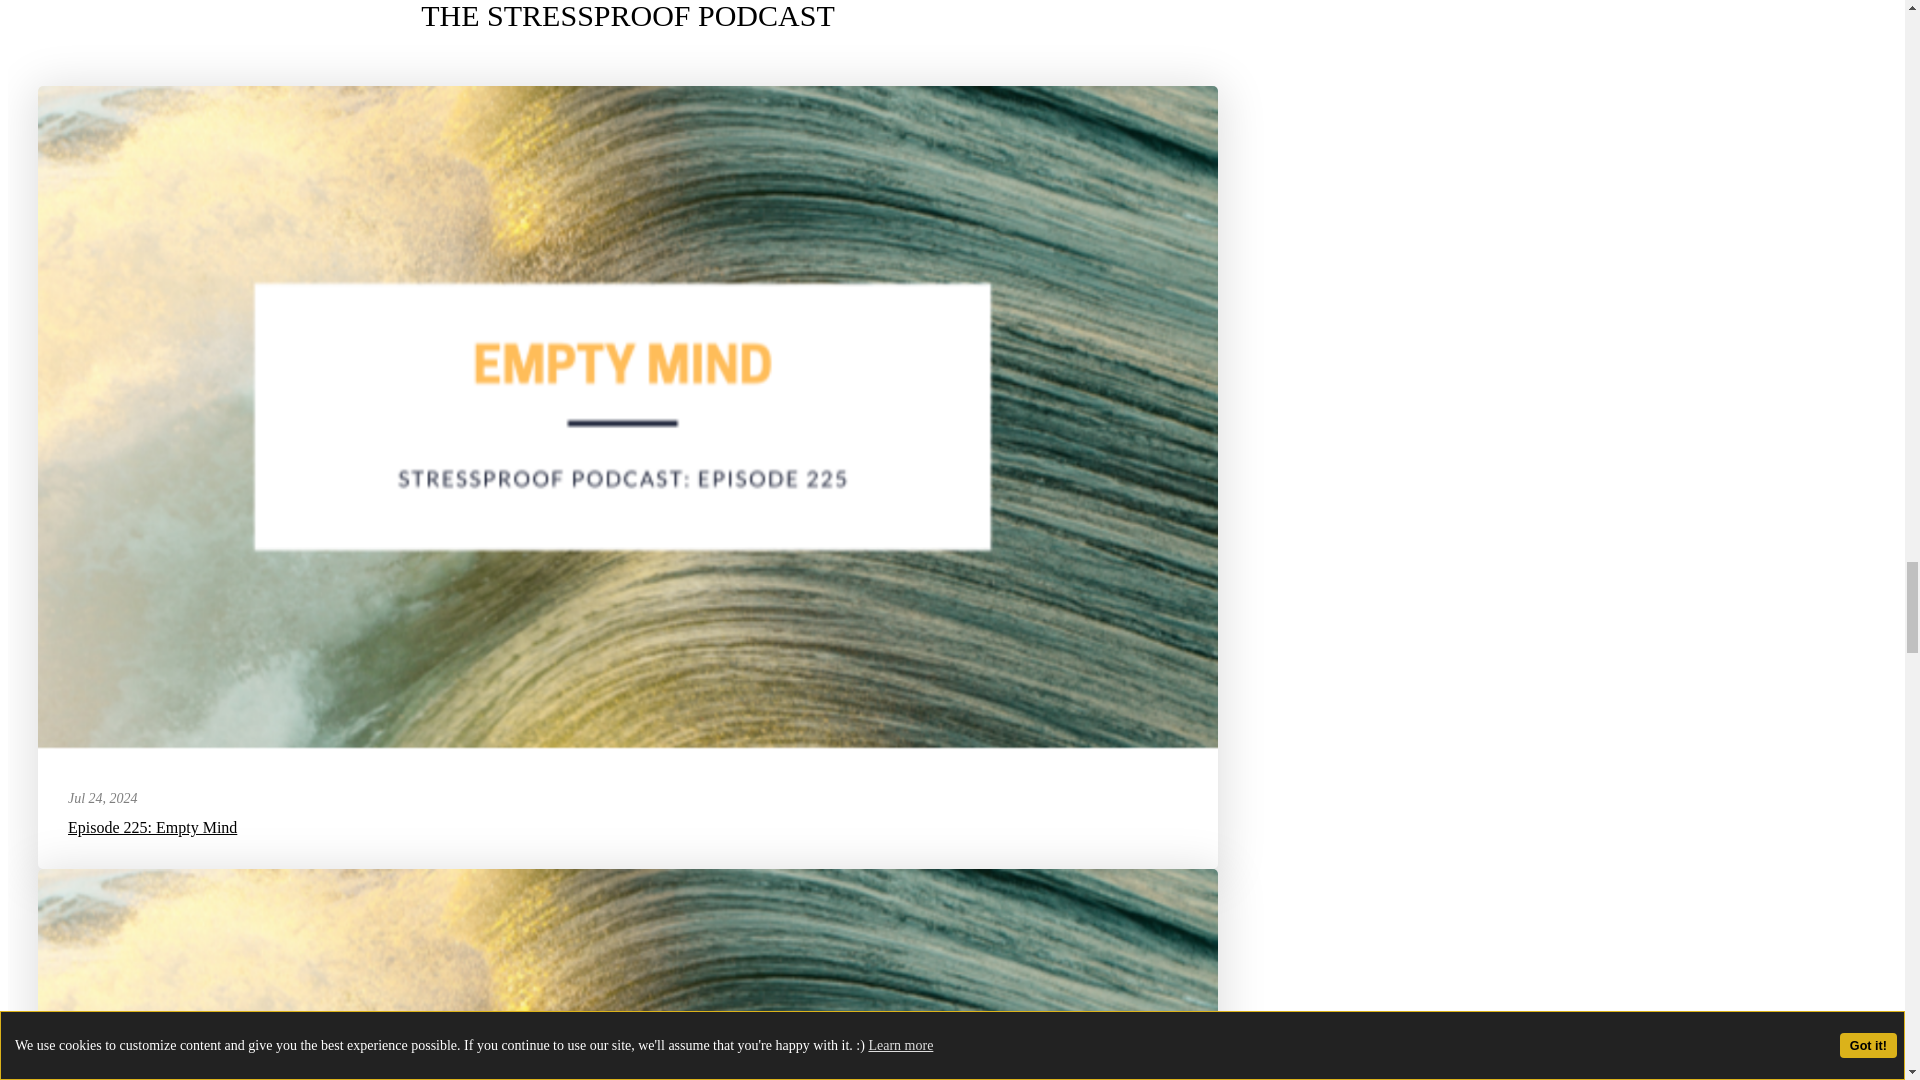 The width and height of the screenshot is (1920, 1080). Describe the element at coordinates (152, 826) in the screenshot. I see `Episode 225: Empty Mind` at that location.